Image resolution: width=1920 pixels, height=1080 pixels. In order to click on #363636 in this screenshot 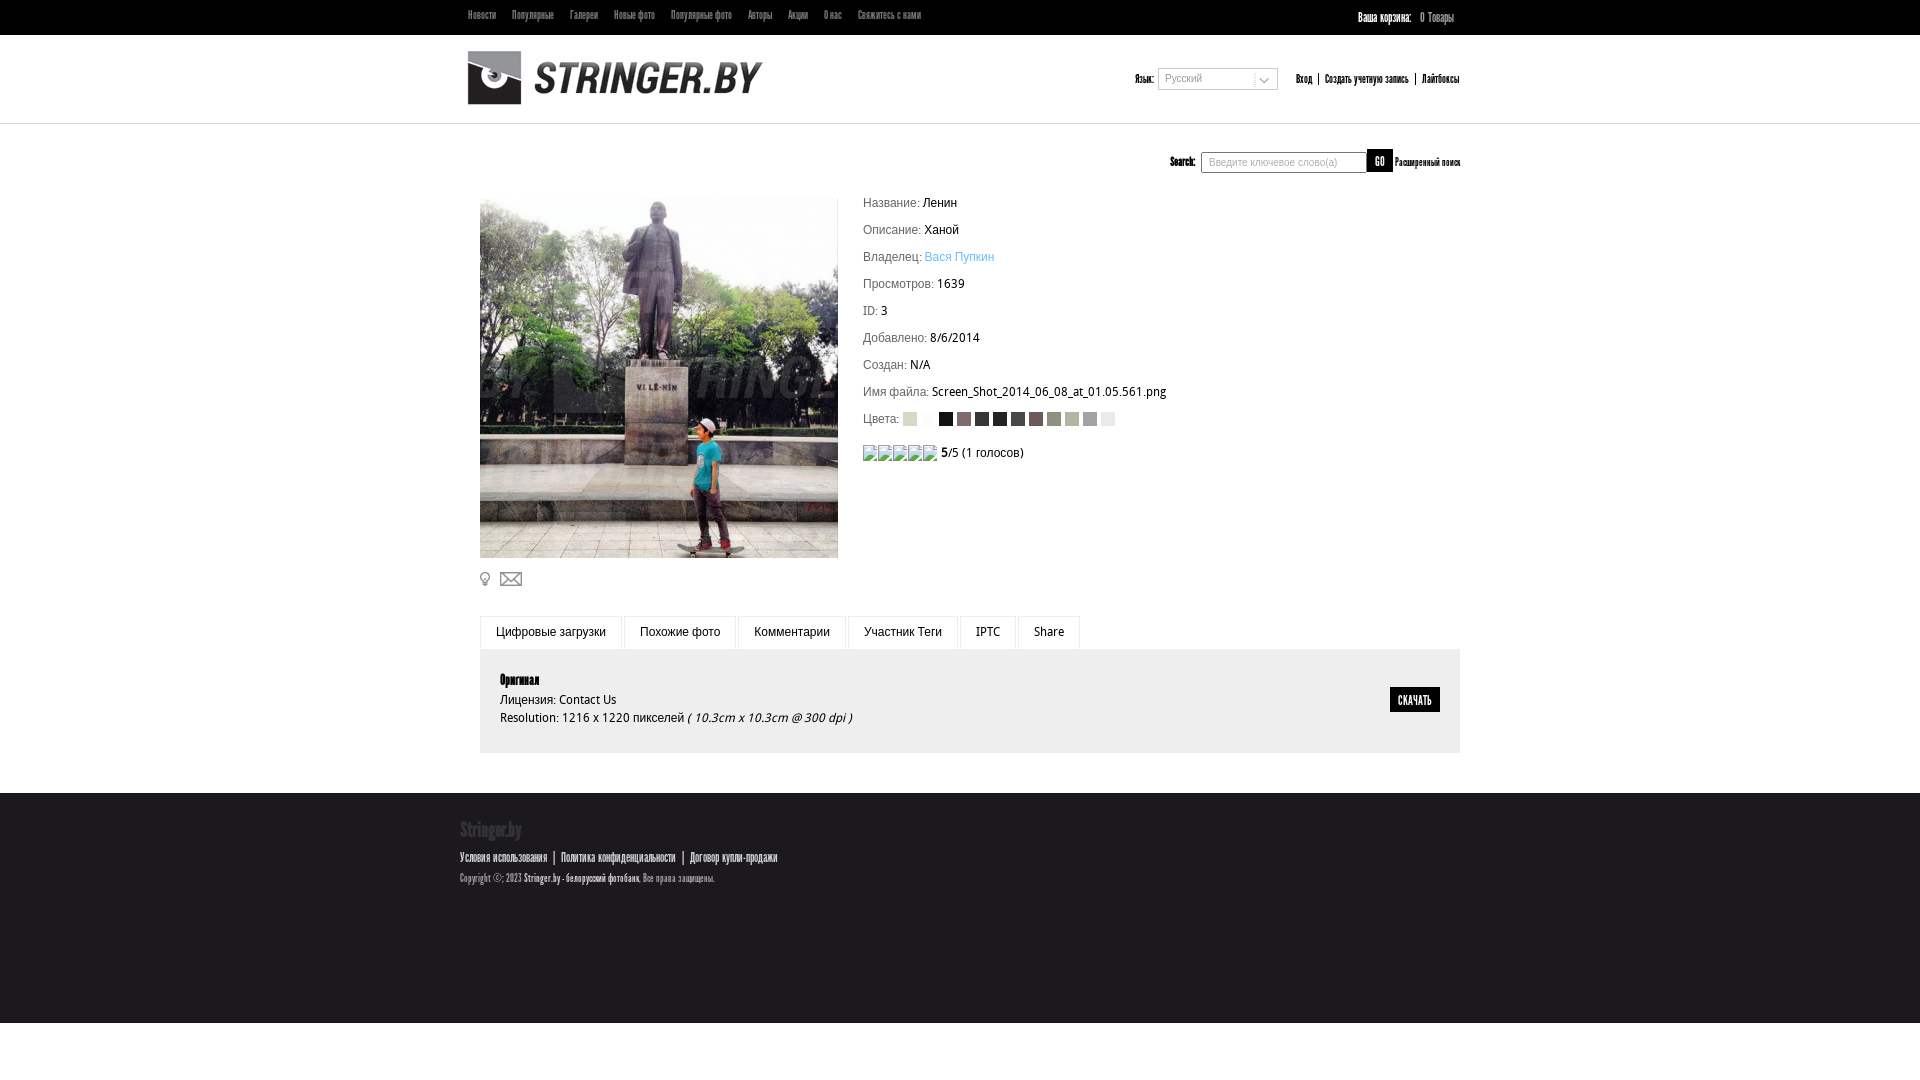, I will do `click(982, 419)`.